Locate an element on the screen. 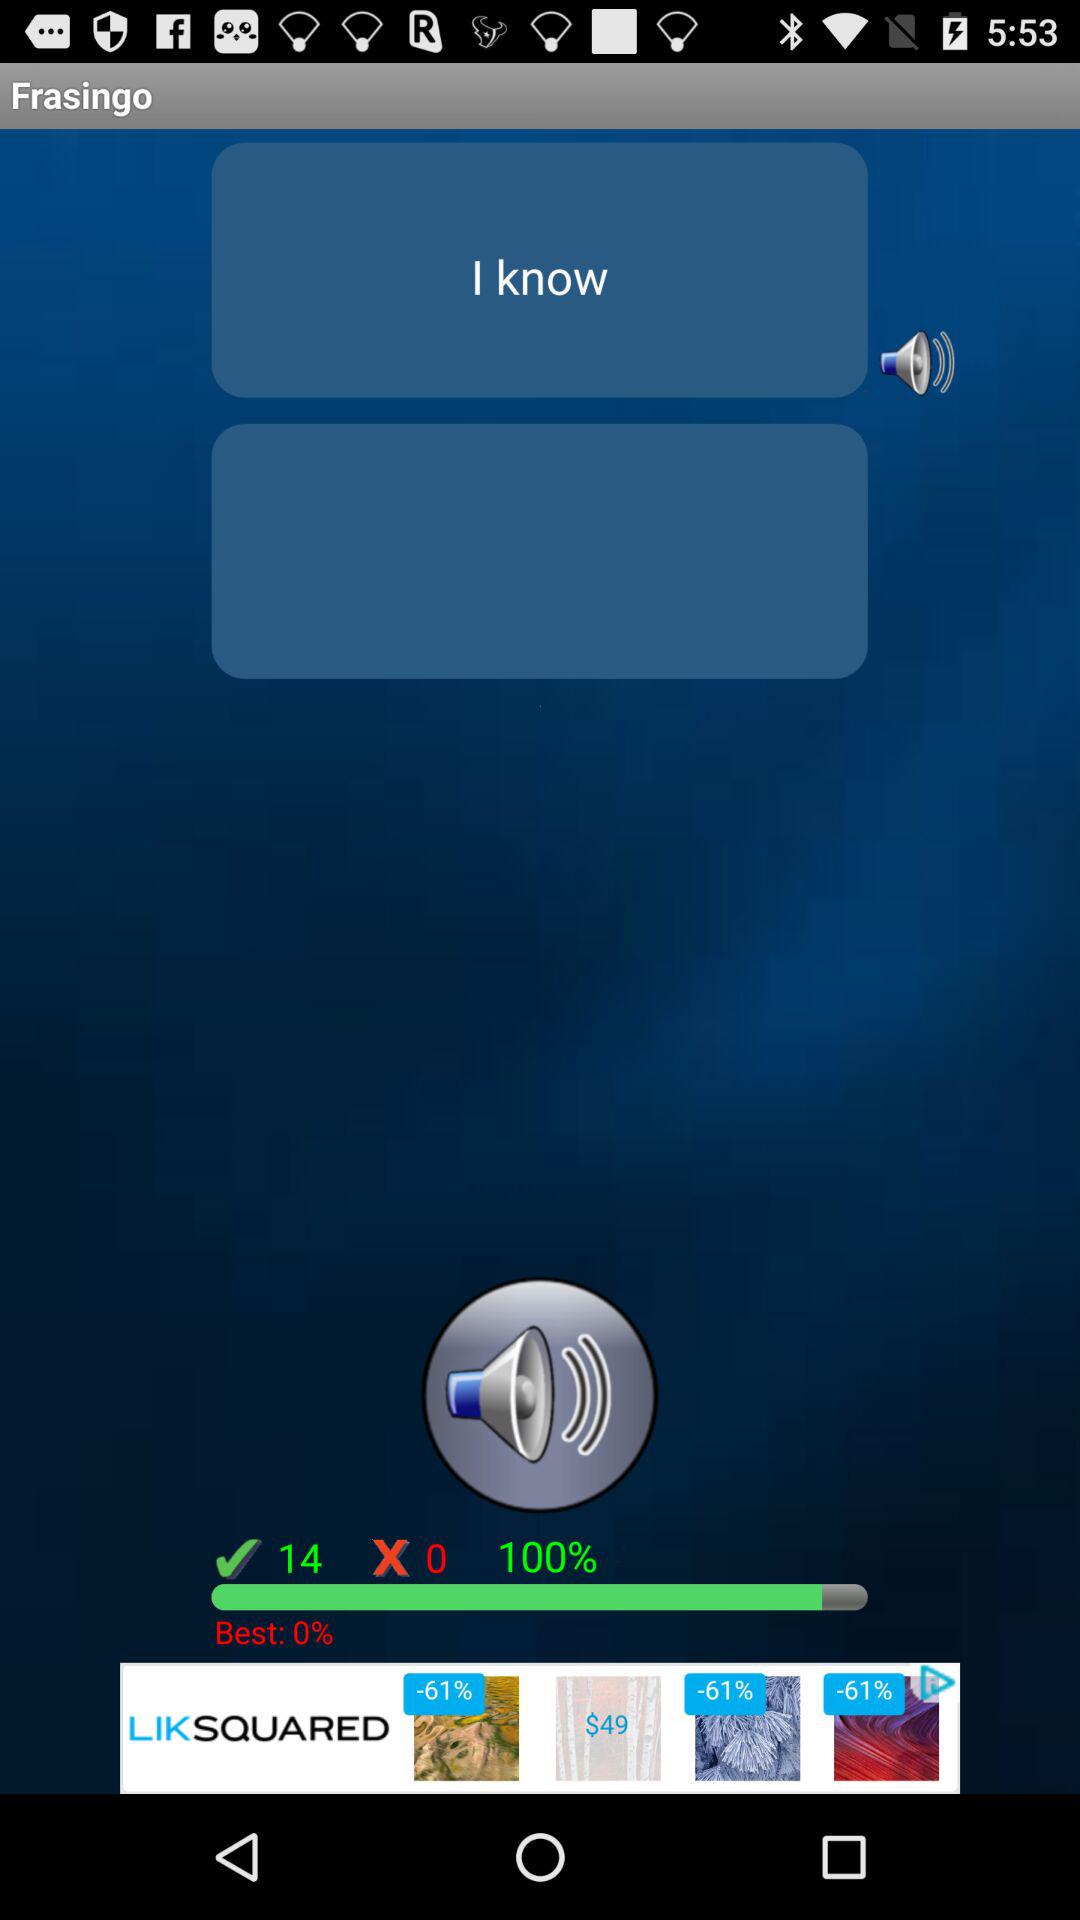 This screenshot has height=1920, width=1080. click on the second box is located at coordinates (540, 552).